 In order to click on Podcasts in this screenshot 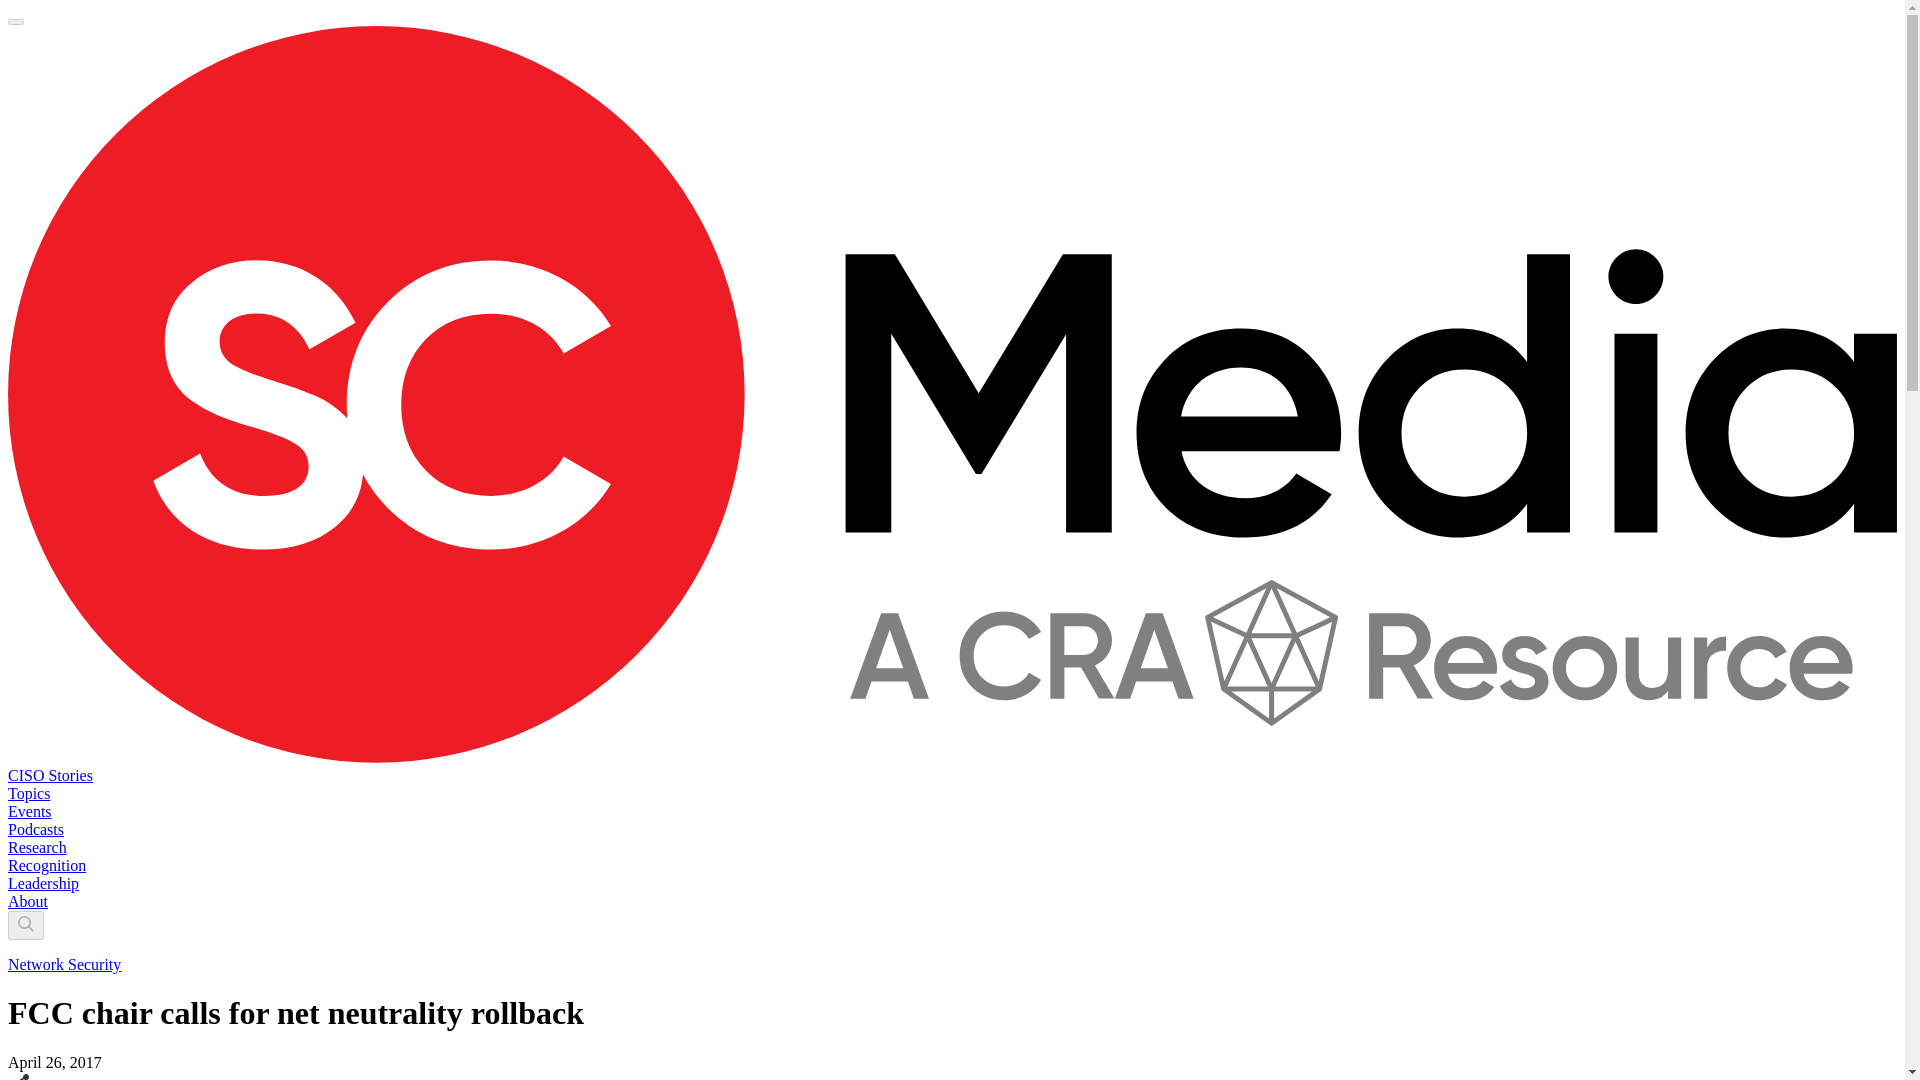, I will do `click(35, 829)`.